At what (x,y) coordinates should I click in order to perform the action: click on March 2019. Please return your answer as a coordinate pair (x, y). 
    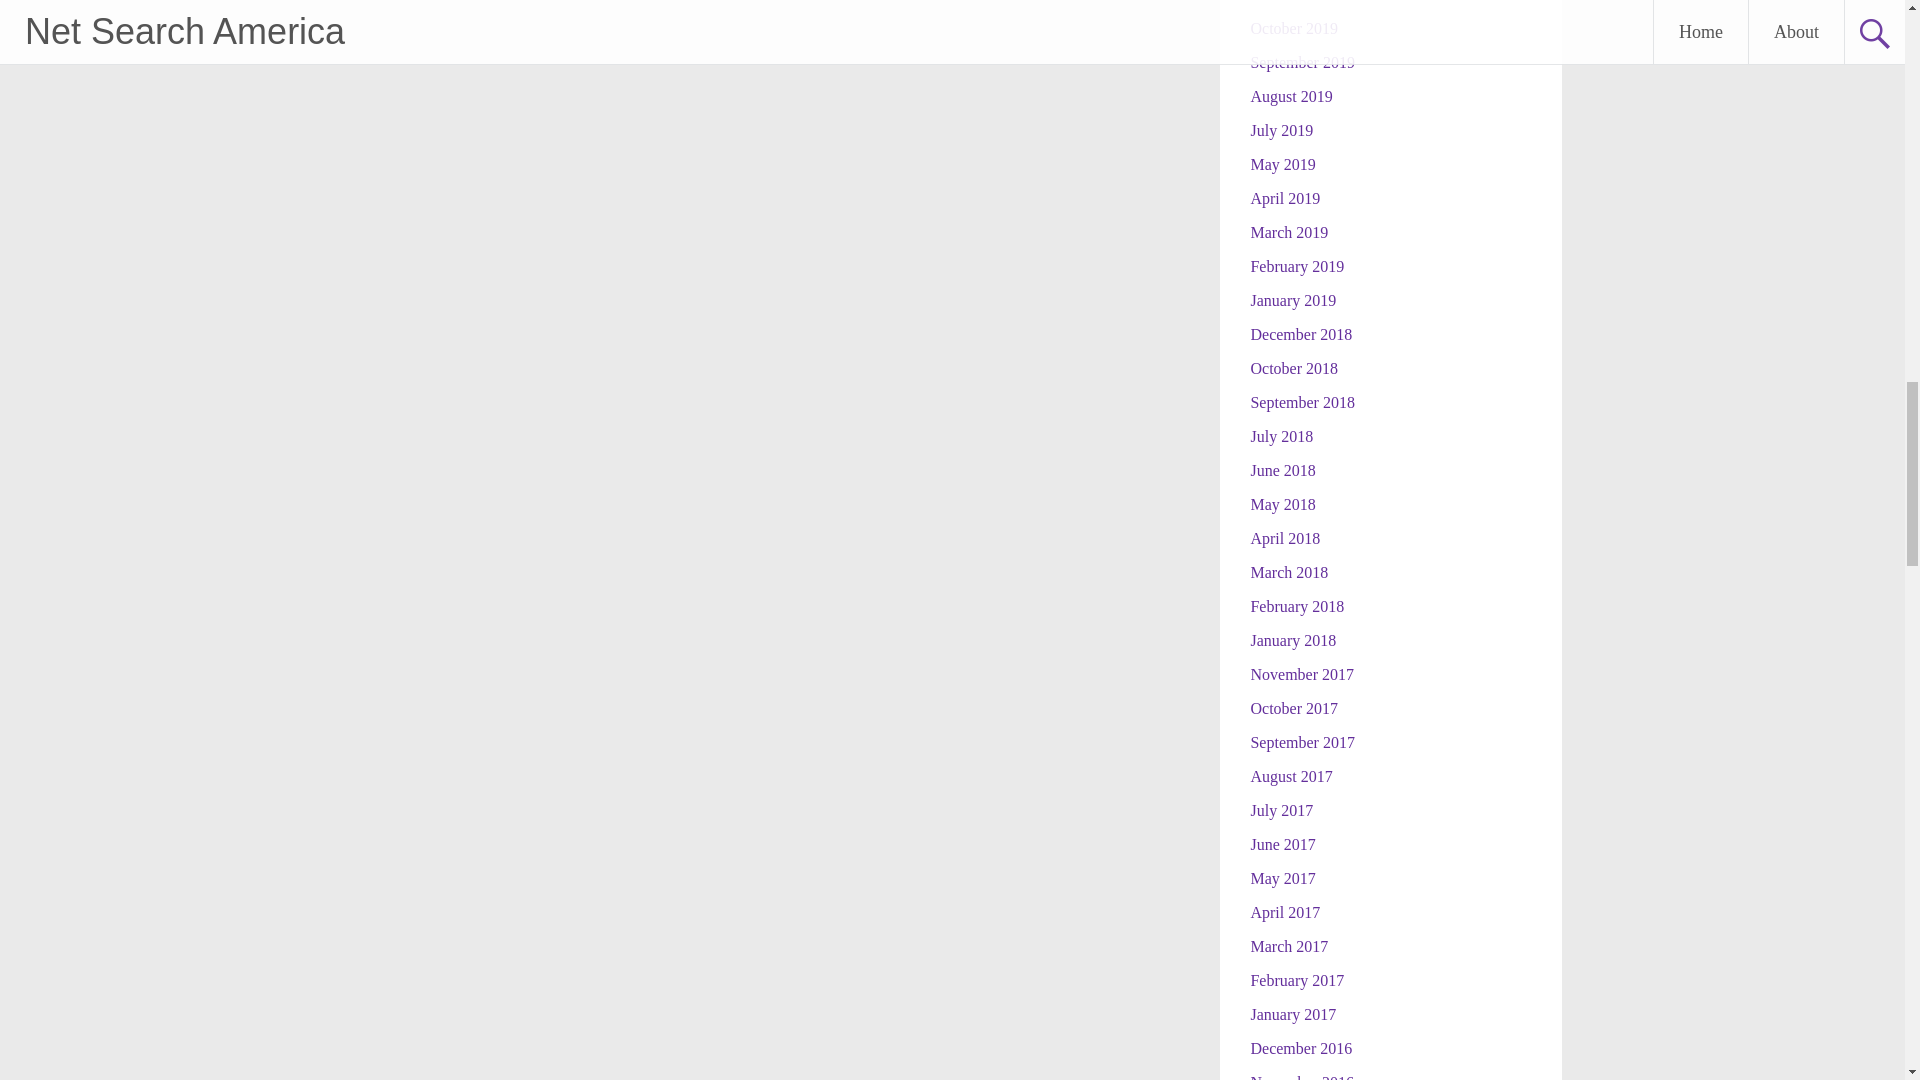
    Looking at the image, I should click on (1288, 232).